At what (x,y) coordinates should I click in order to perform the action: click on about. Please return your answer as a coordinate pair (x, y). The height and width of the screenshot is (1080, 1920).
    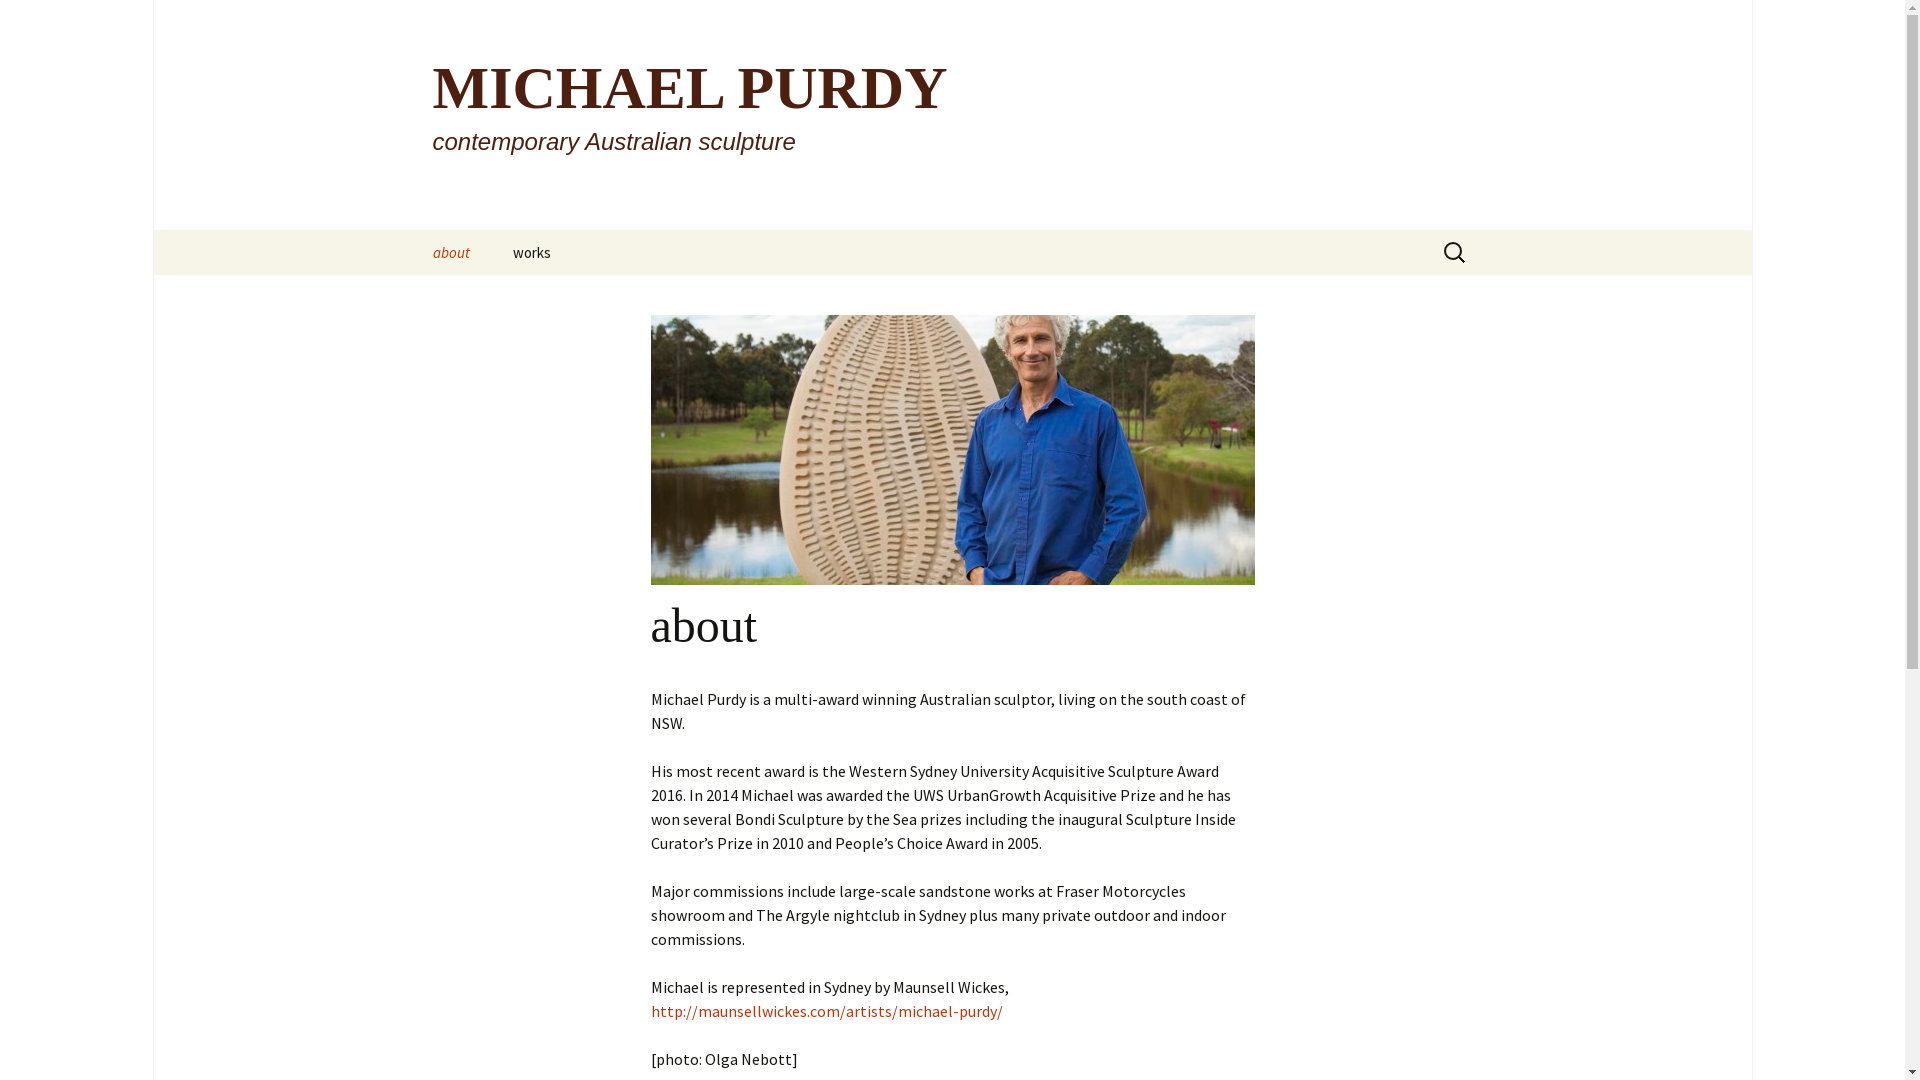
    Looking at the image, I should click on (450, 252).